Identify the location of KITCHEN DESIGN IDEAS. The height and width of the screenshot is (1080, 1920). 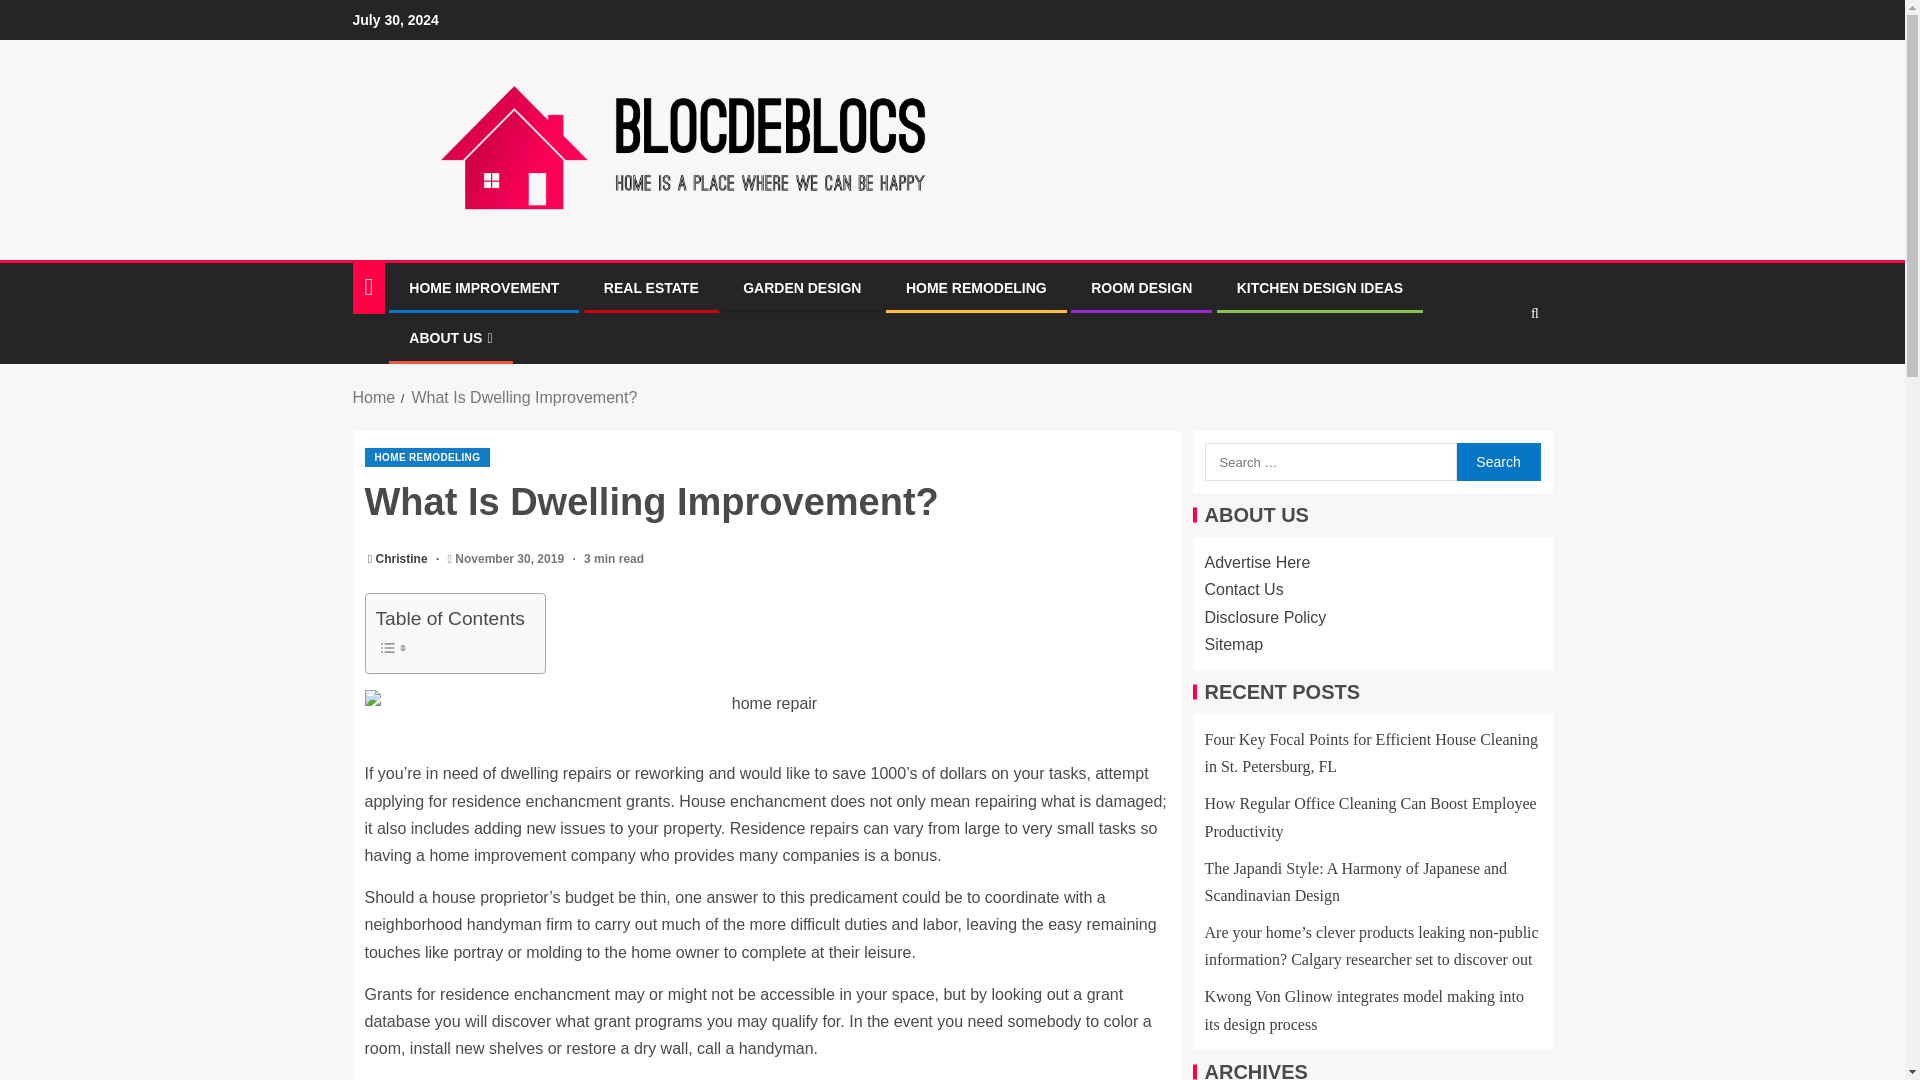
(1320, 287).